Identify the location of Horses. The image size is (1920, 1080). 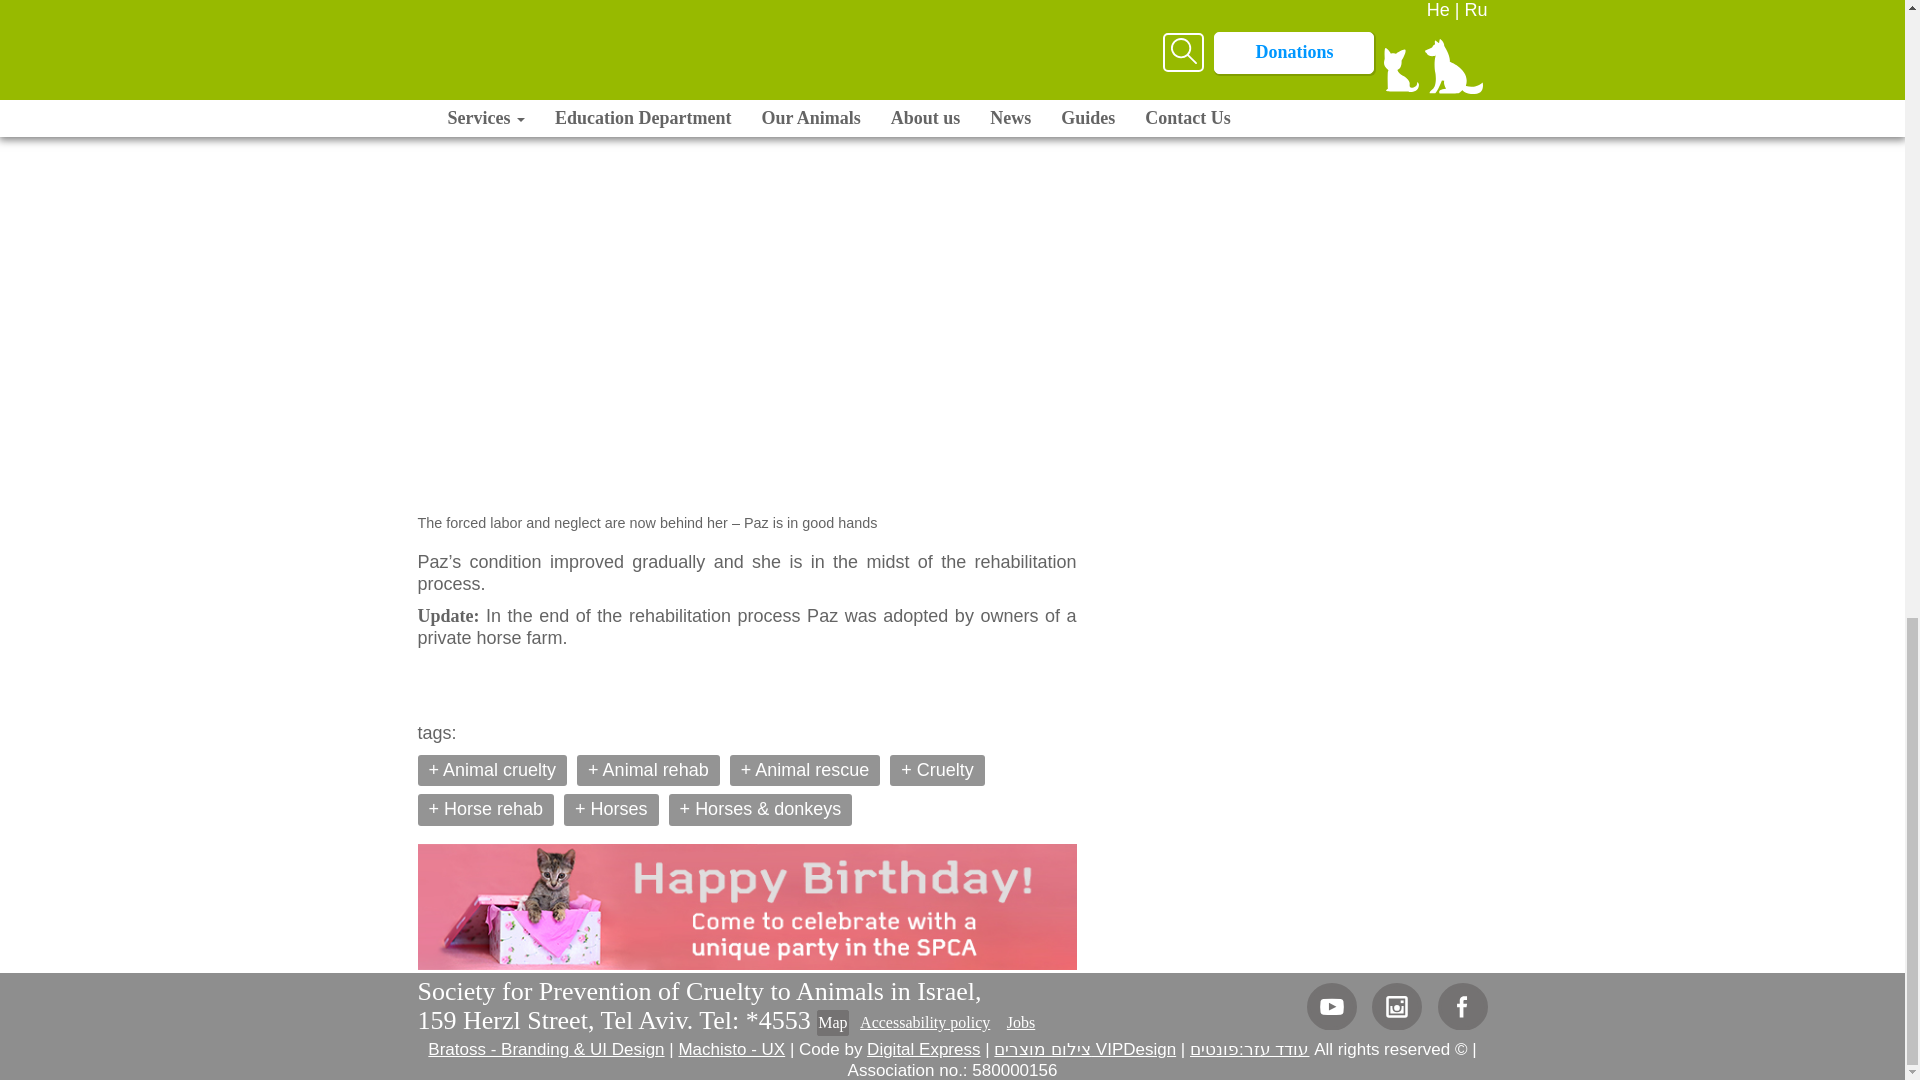
(611, 810).